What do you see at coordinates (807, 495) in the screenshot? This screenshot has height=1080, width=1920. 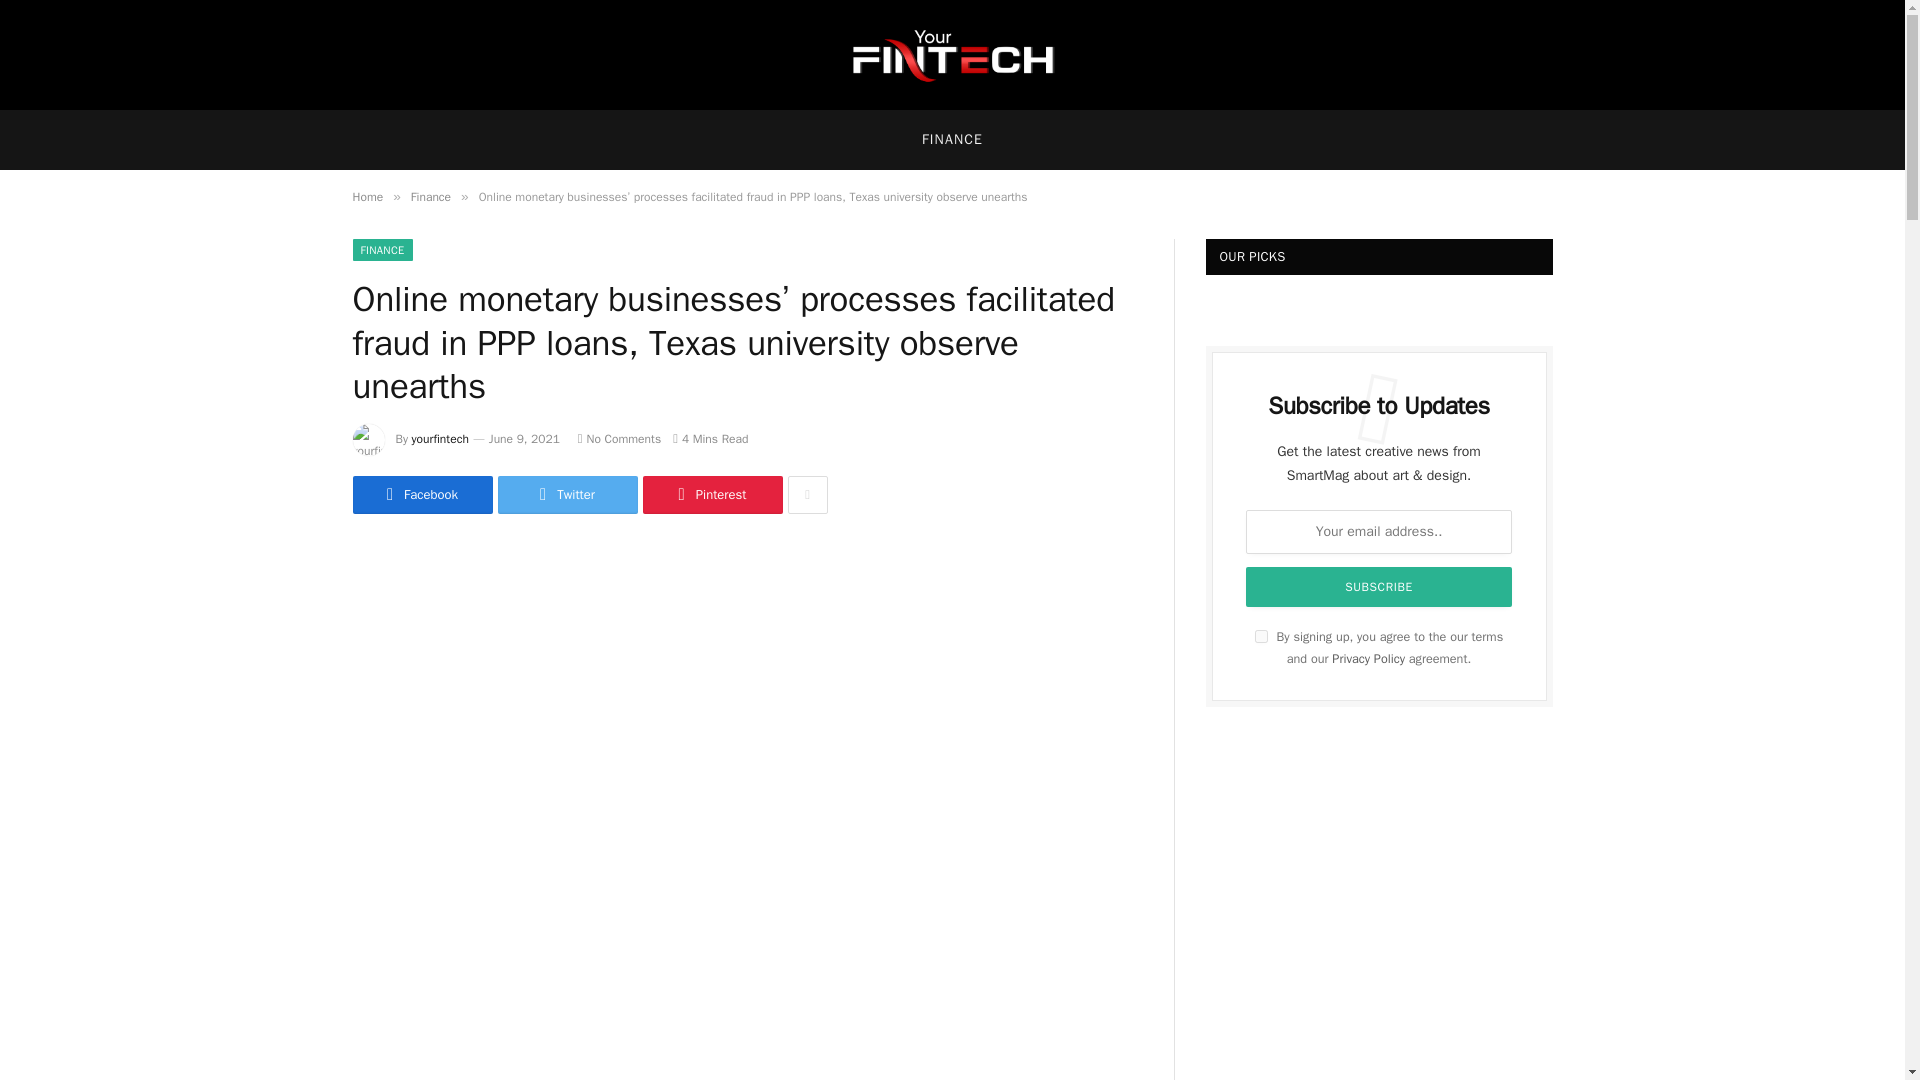 I see `Show More Social Sharing` at bounding box center [807, 495].